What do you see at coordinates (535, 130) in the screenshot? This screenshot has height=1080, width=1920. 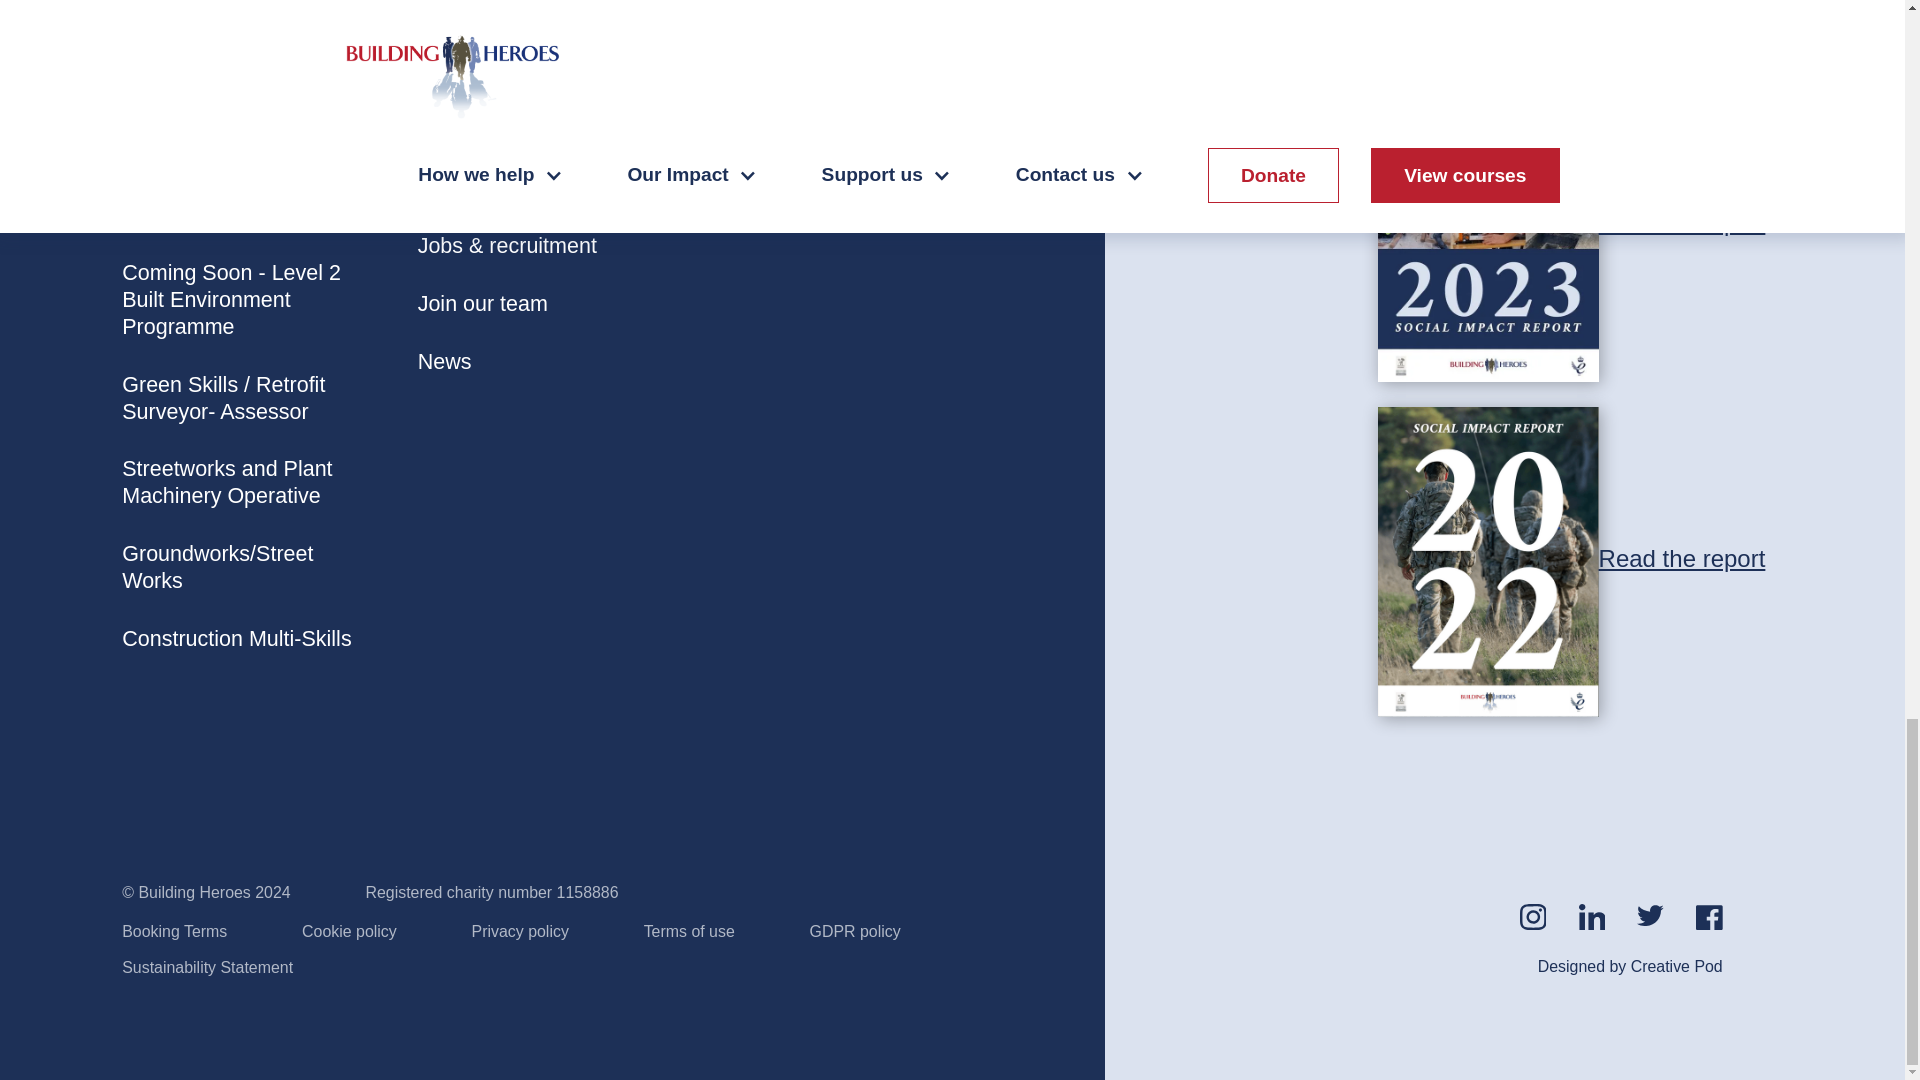 I see `Success stories` at bounding box center [535, 130].